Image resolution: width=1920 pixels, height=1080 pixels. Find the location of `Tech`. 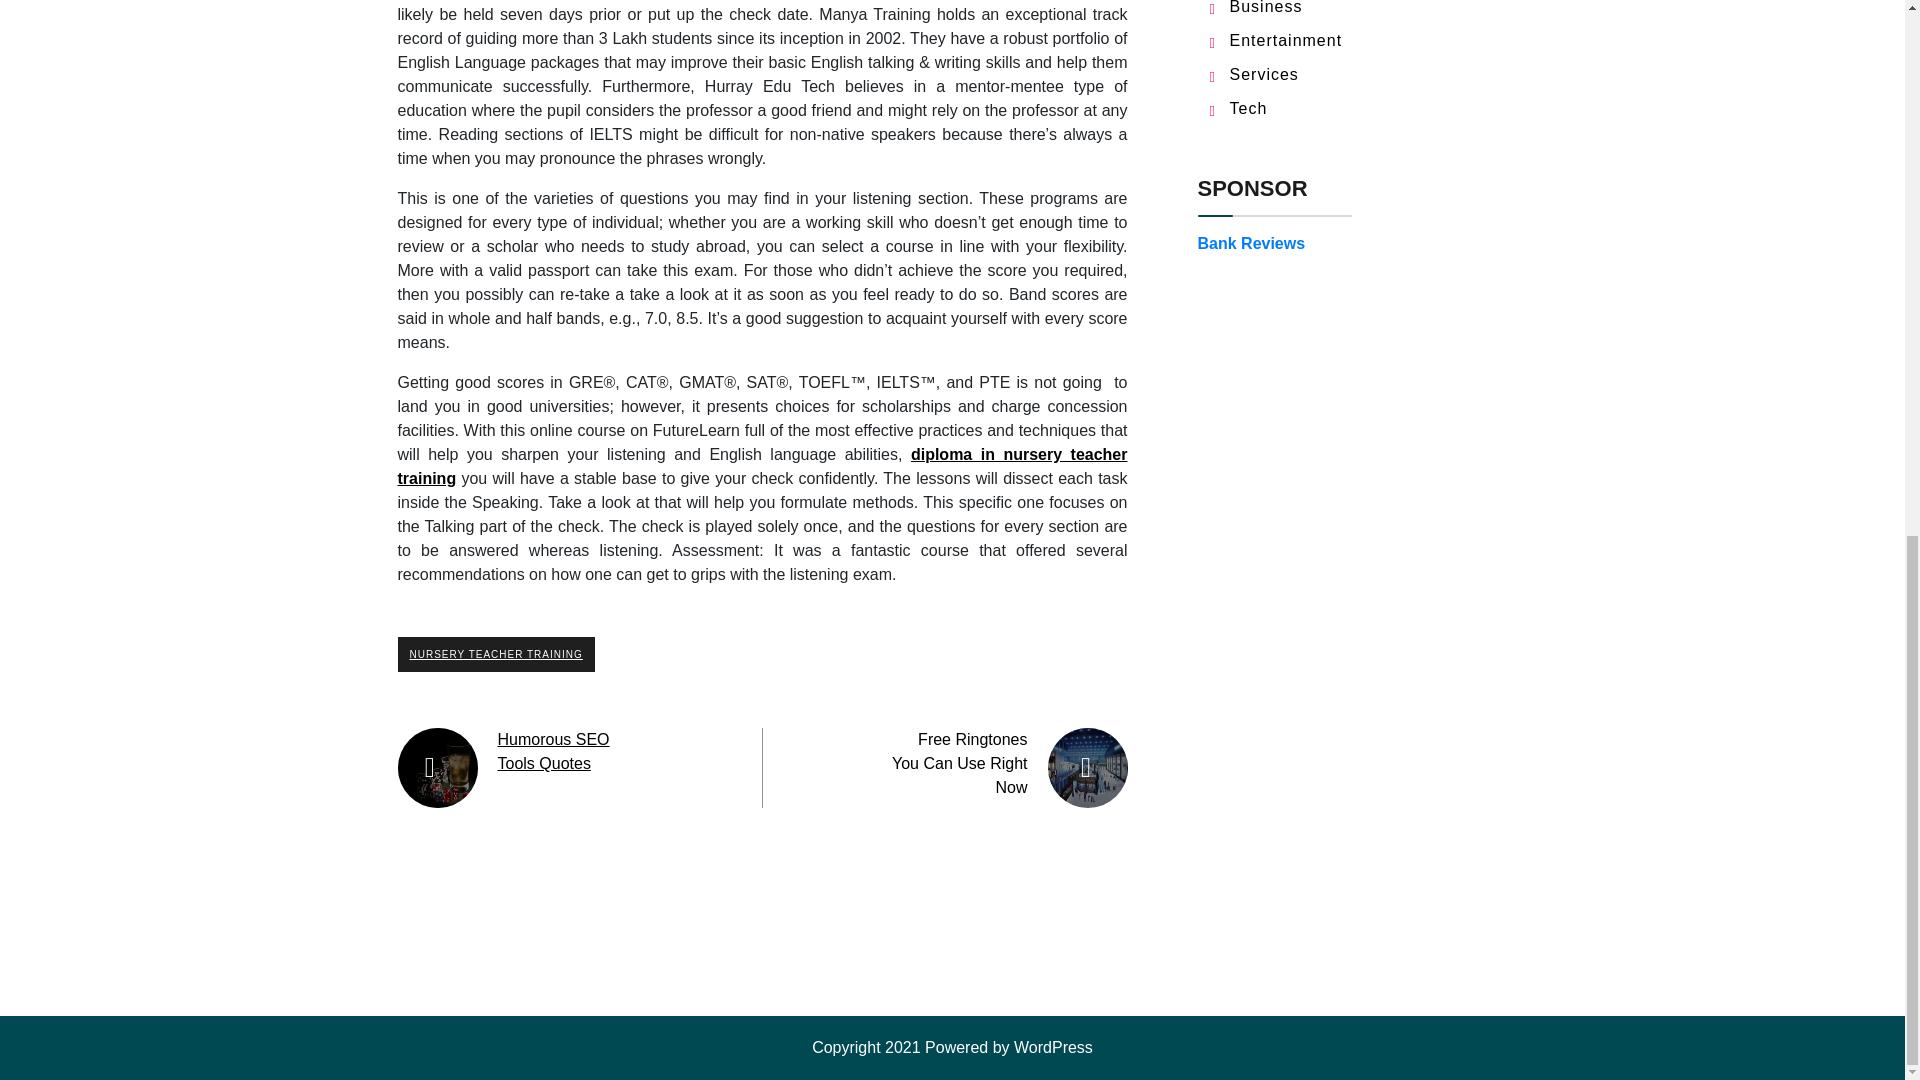

Tech is located at coordinates (1248, 108).